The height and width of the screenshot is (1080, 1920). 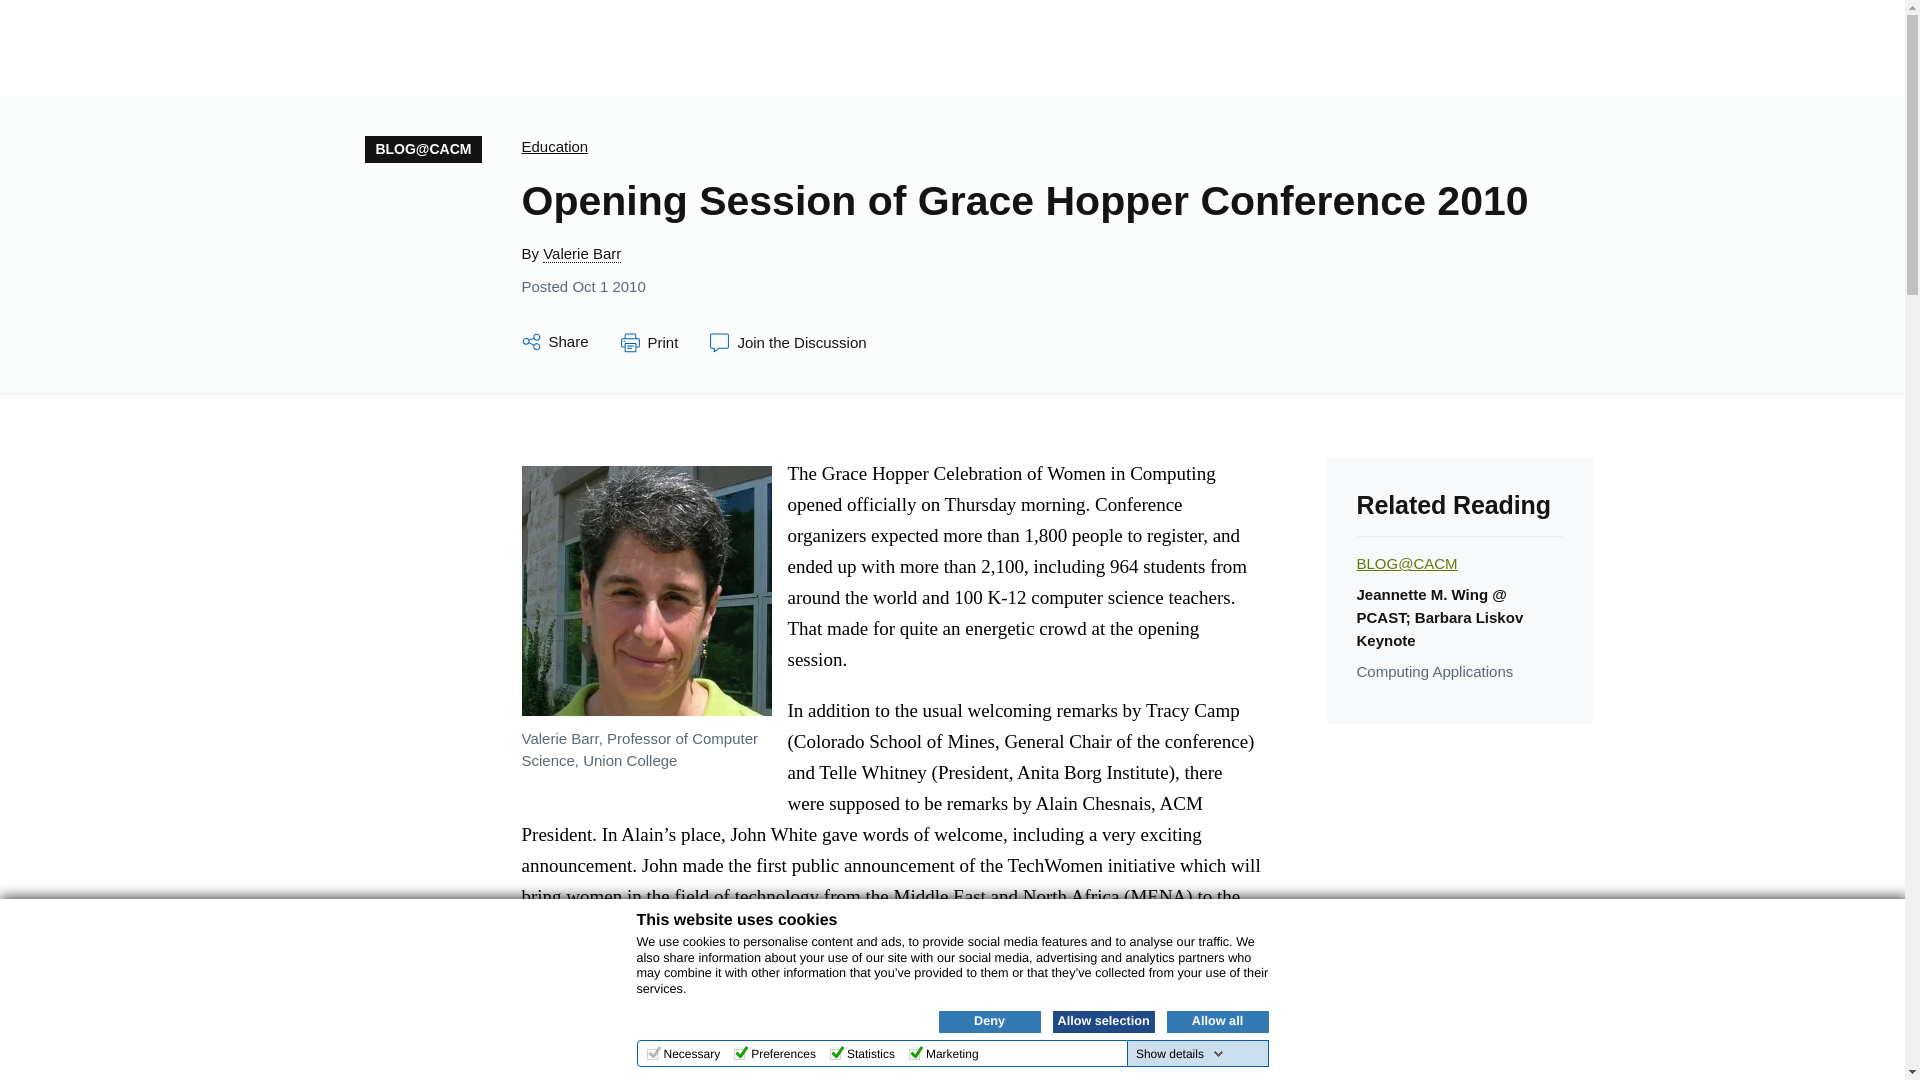 I want to click on Show details, so click(x=1180, y=1054).